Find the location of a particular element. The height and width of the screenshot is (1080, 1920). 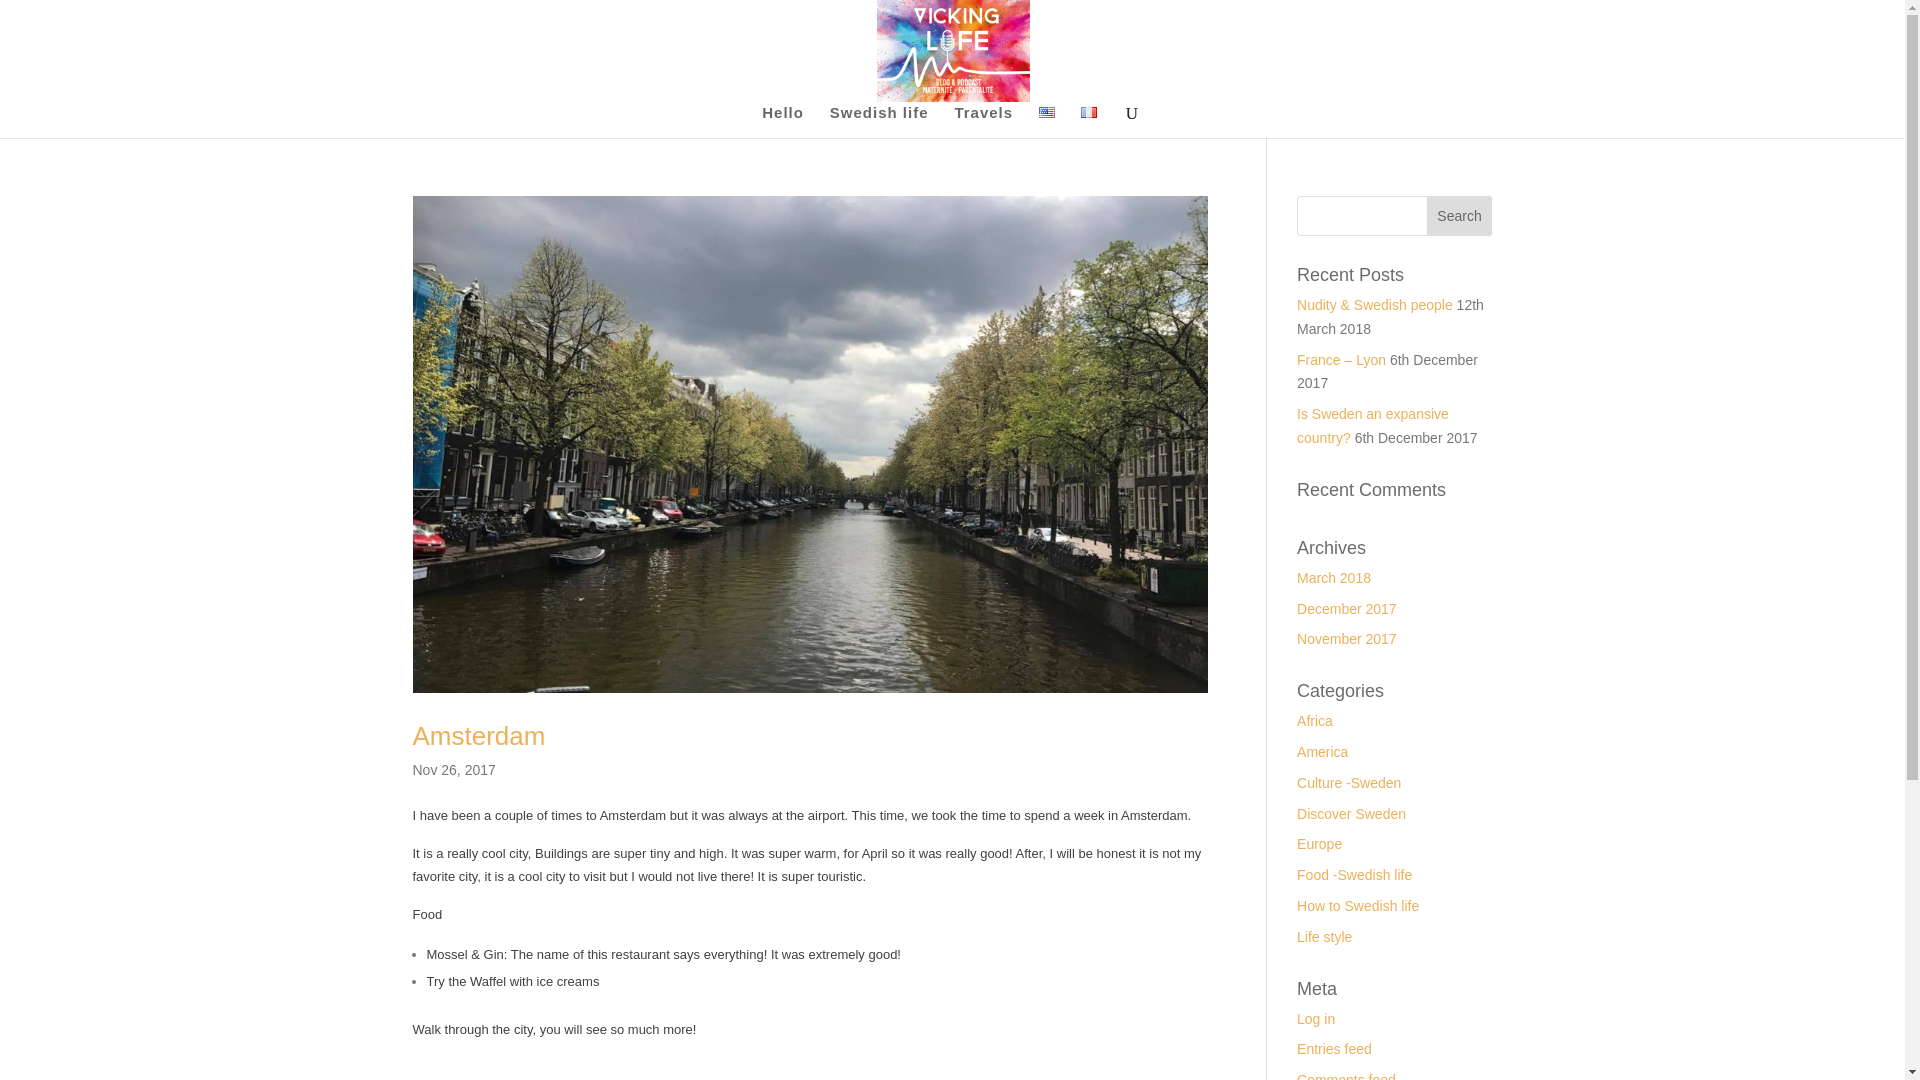

Entries feed is located at coordinates (1334, 1049).